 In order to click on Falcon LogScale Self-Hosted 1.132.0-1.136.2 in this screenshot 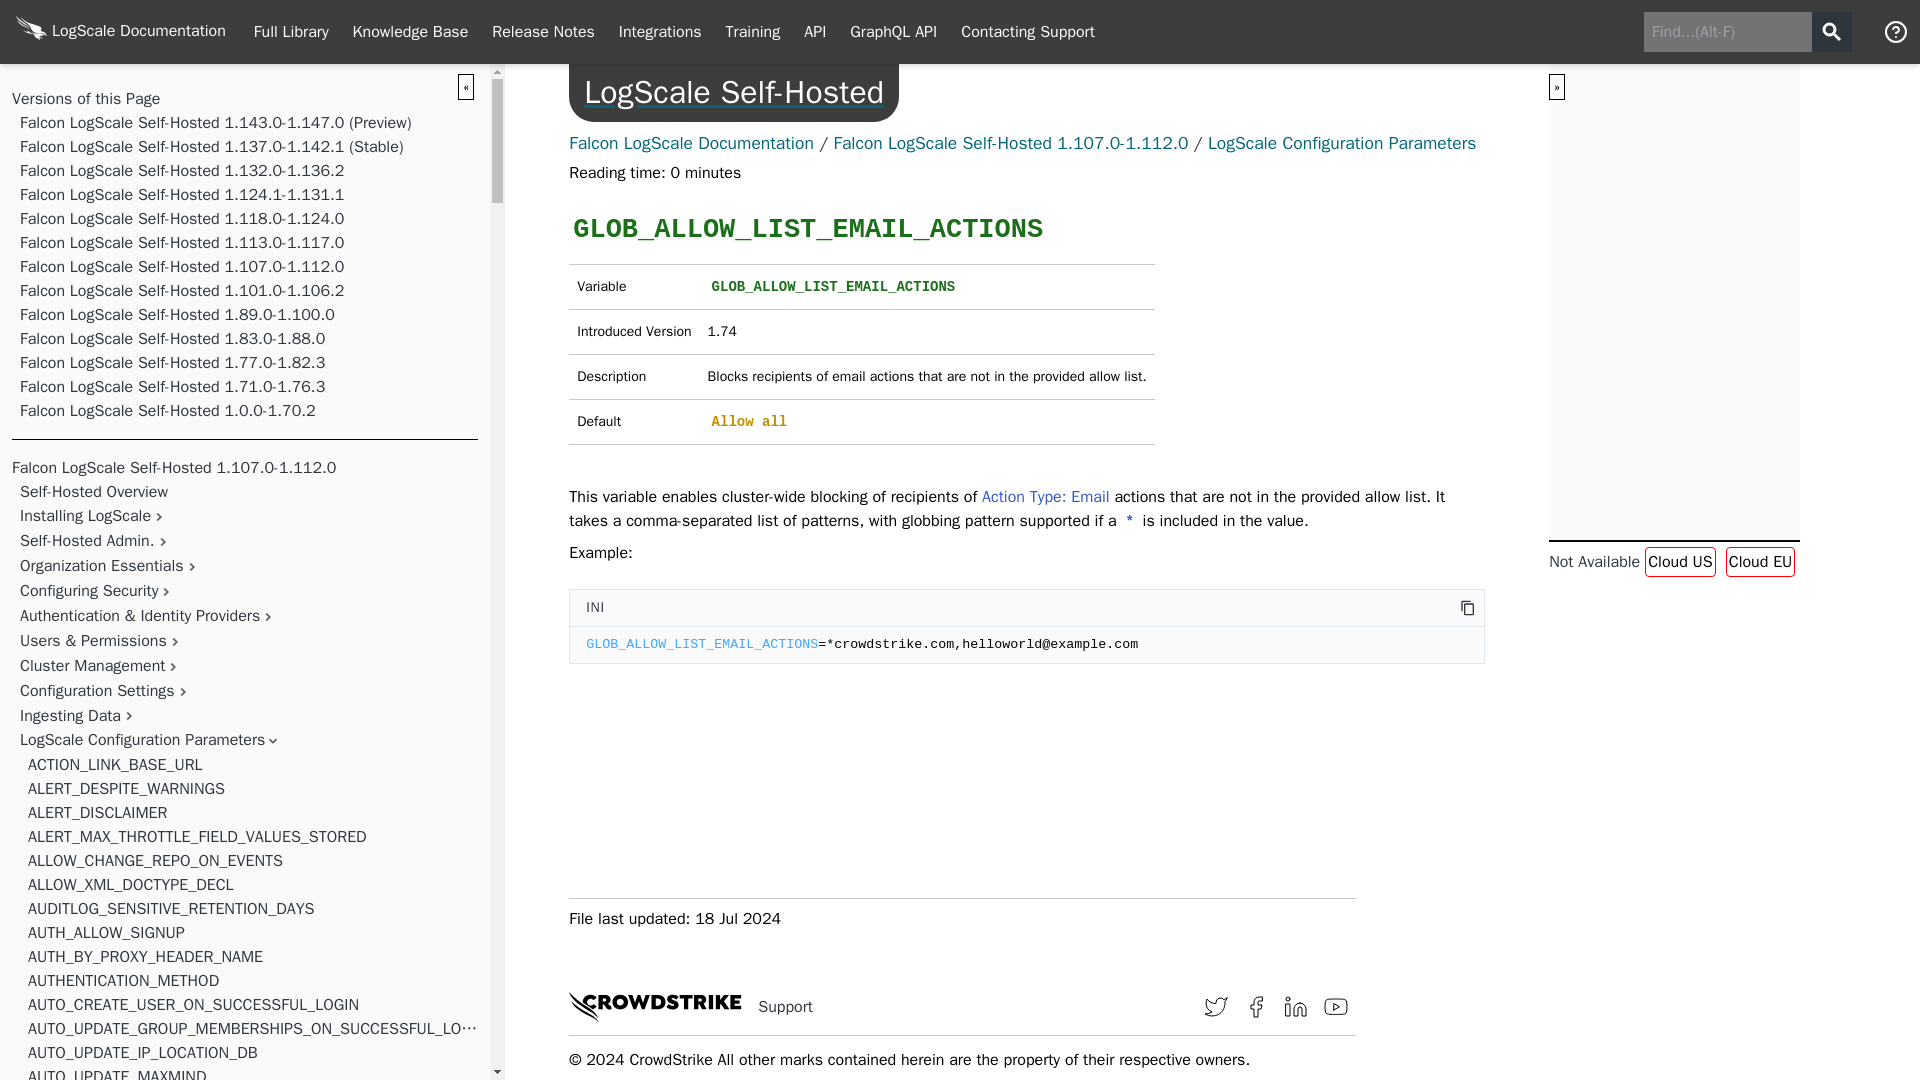, I will do `click(181, 170)`.